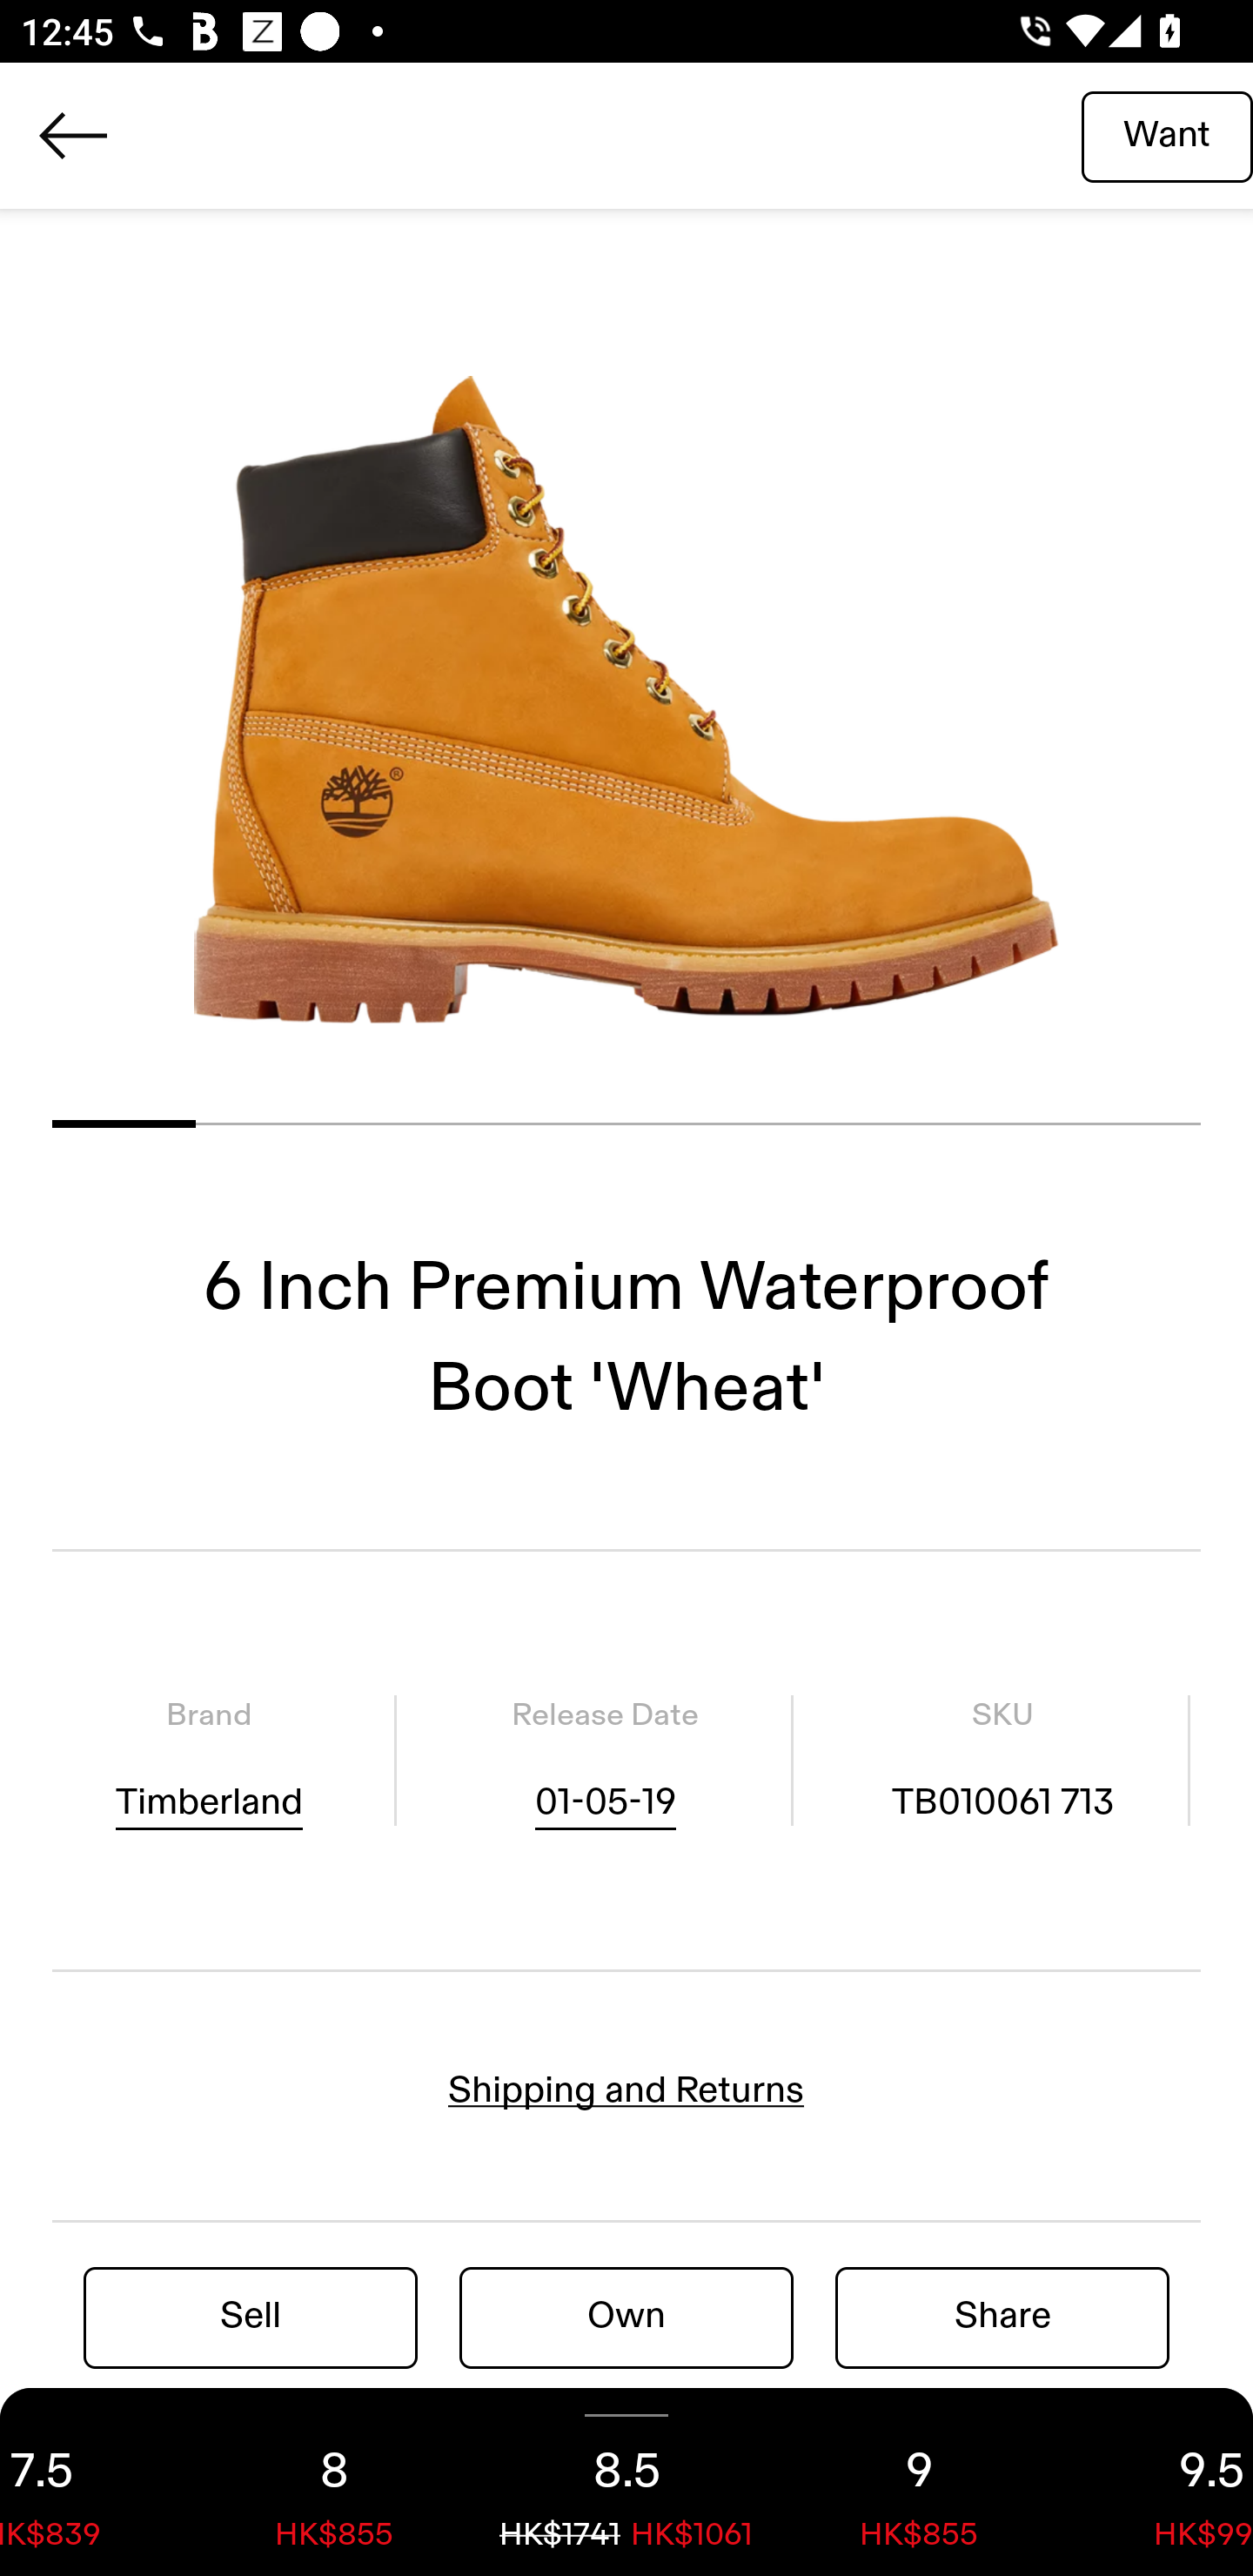  Describe the element at coordinates (919, 2482) in the screenshot. I see `9 HK$855` at that location.